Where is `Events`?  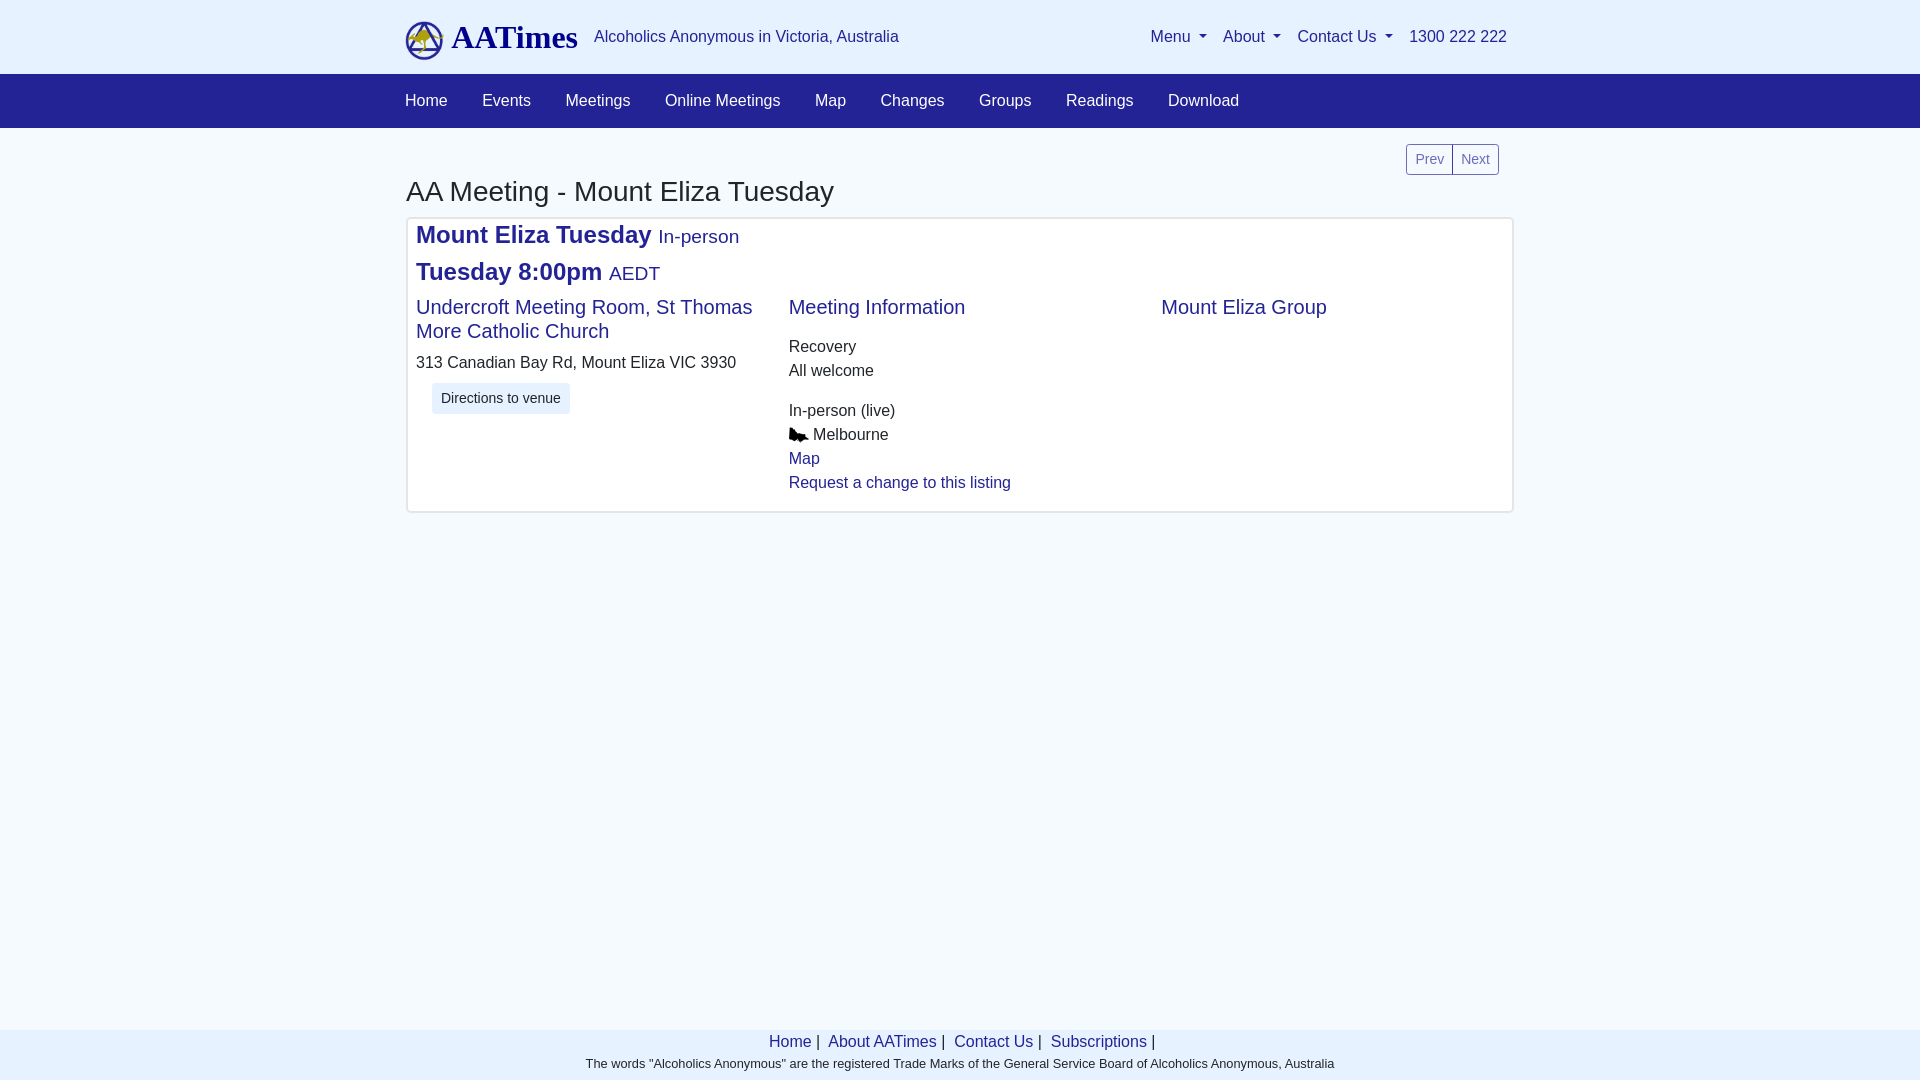
Events is located at coordinates (506, 101).